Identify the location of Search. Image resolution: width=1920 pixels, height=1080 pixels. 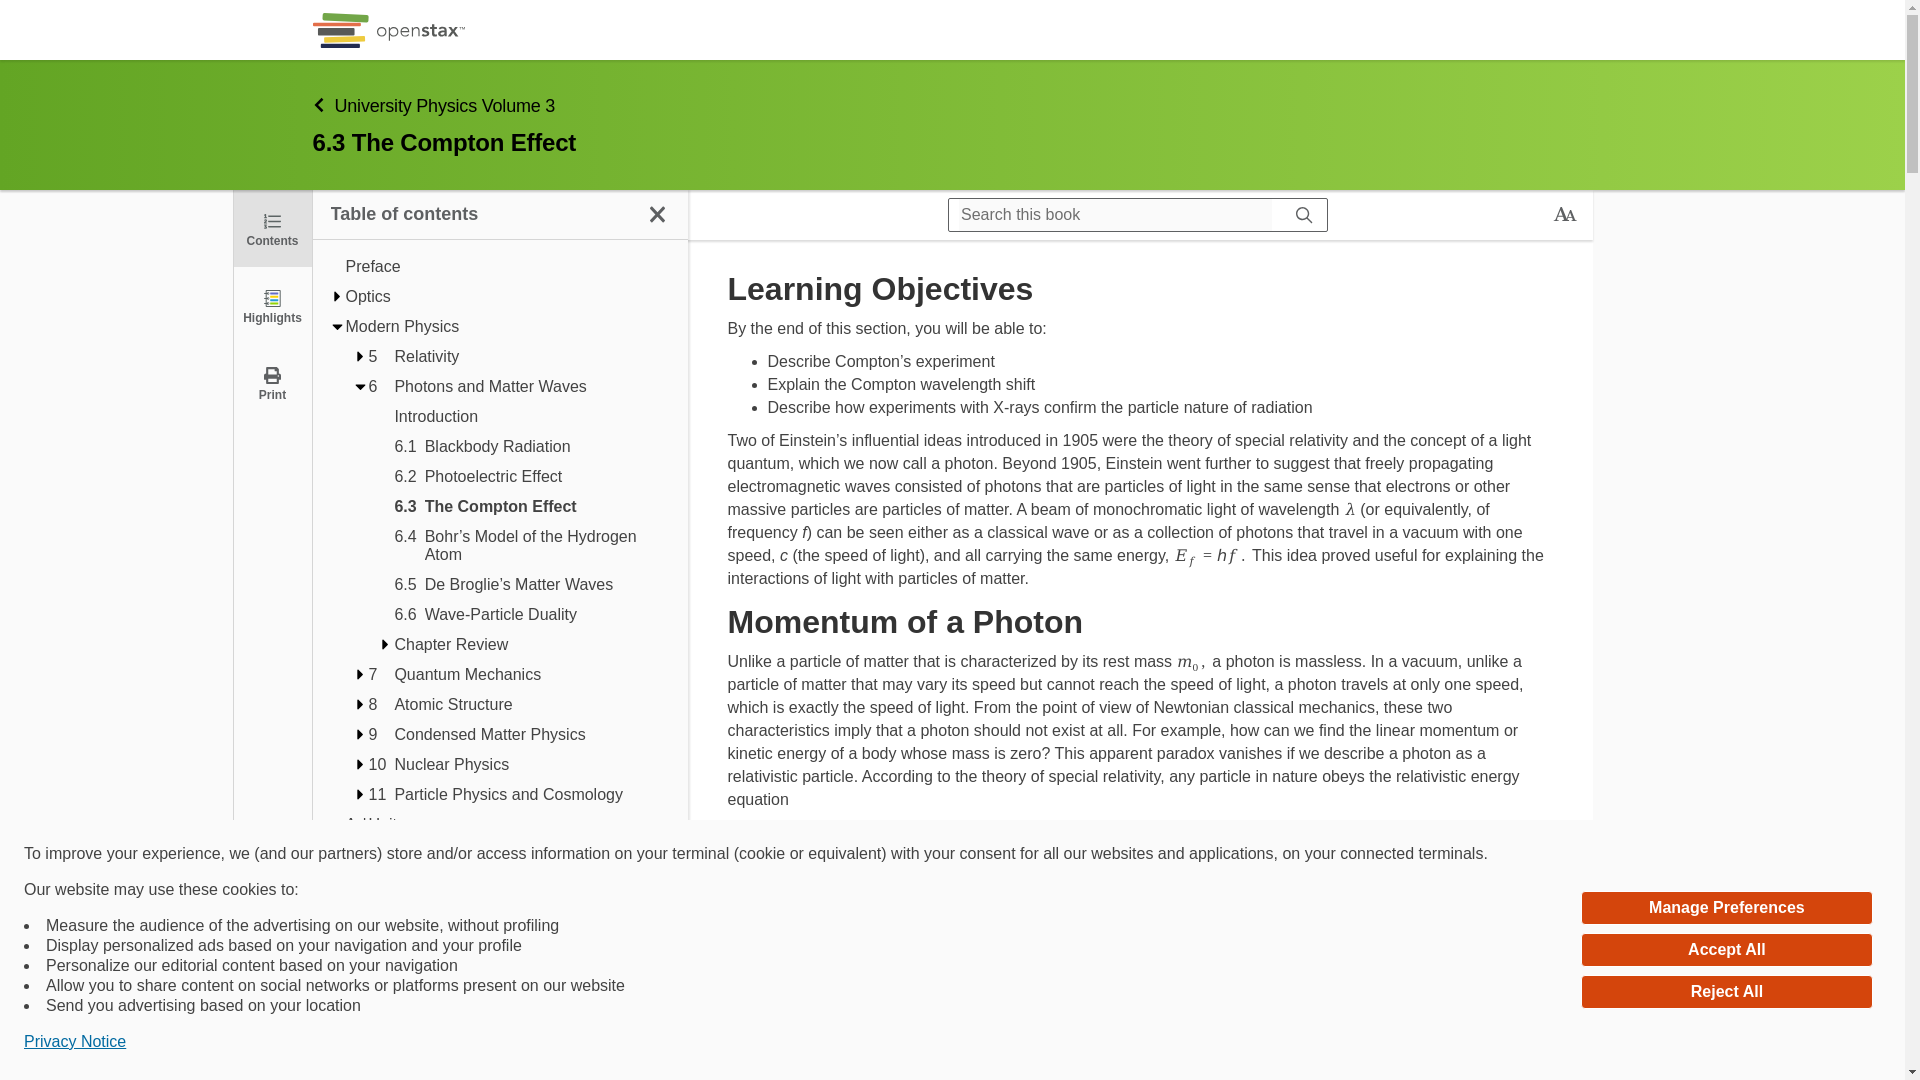
(22, 16).